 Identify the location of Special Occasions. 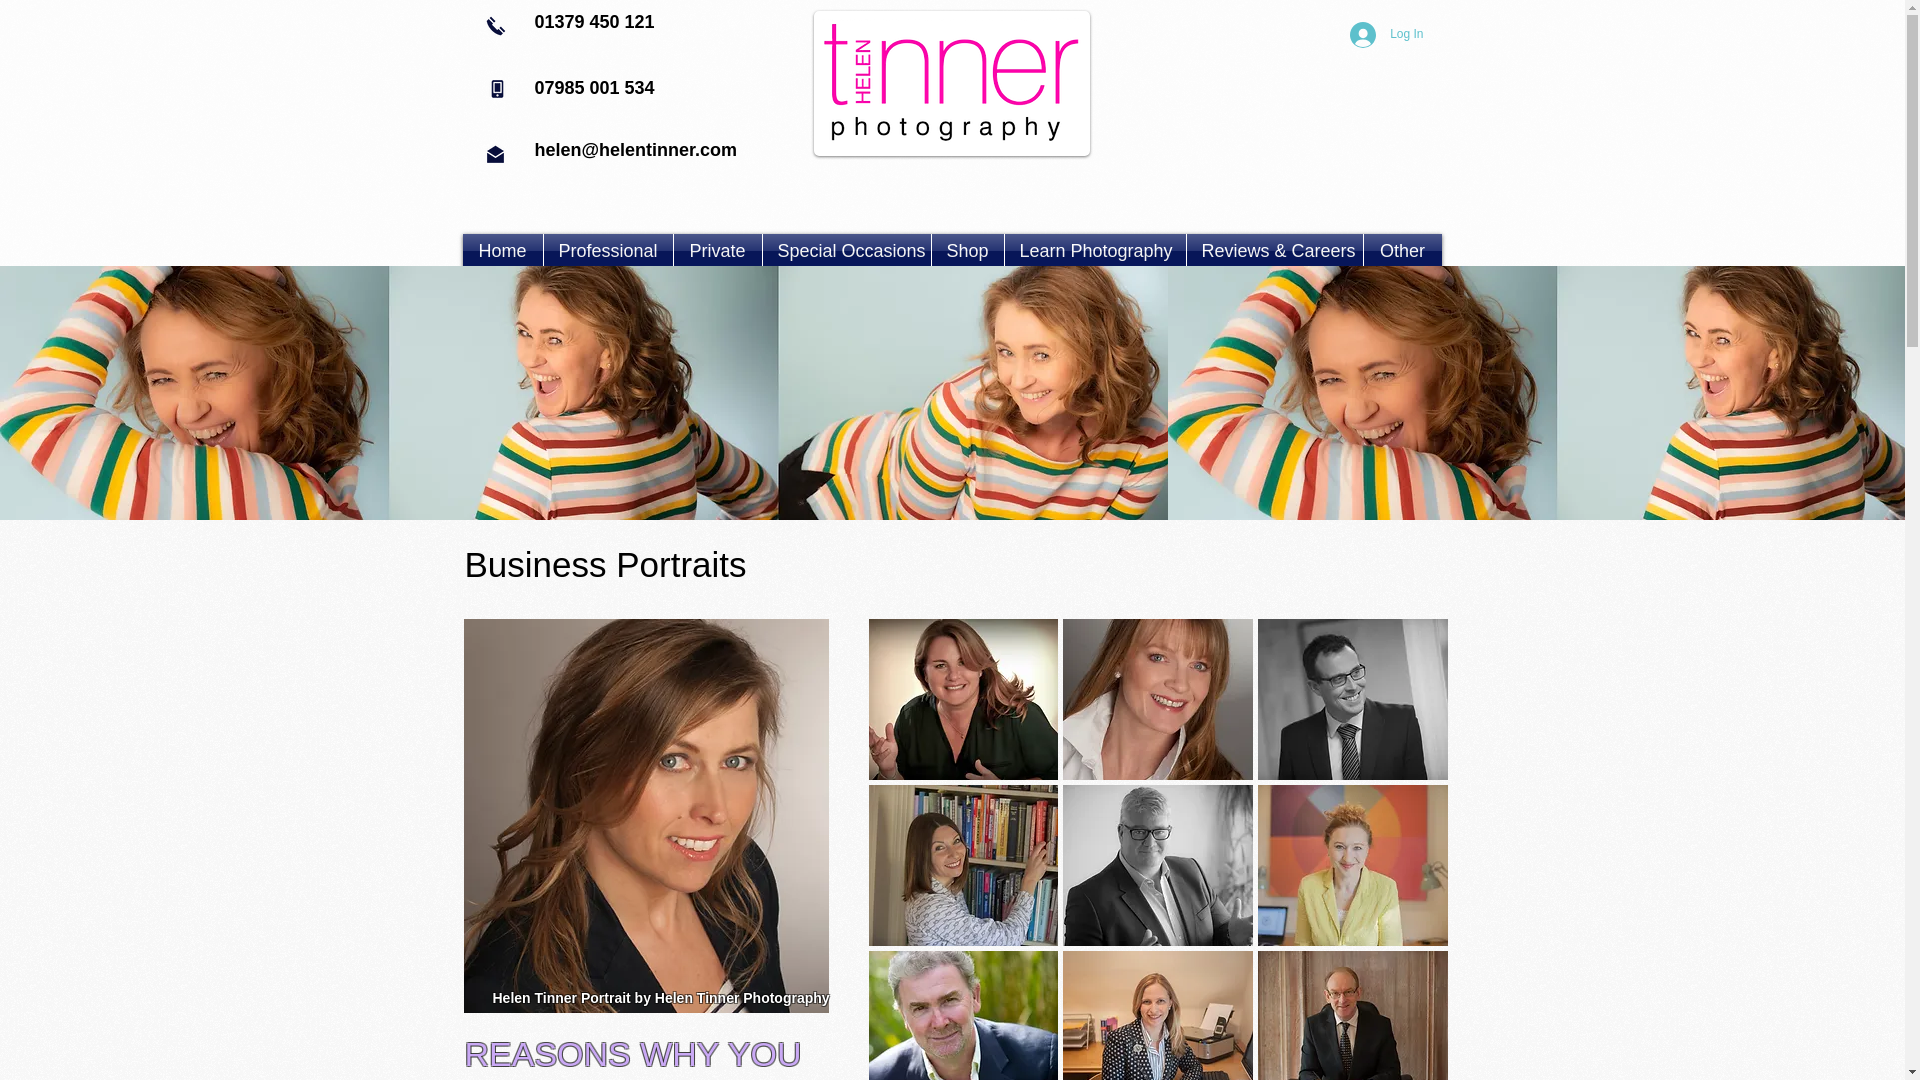
(846, 250).